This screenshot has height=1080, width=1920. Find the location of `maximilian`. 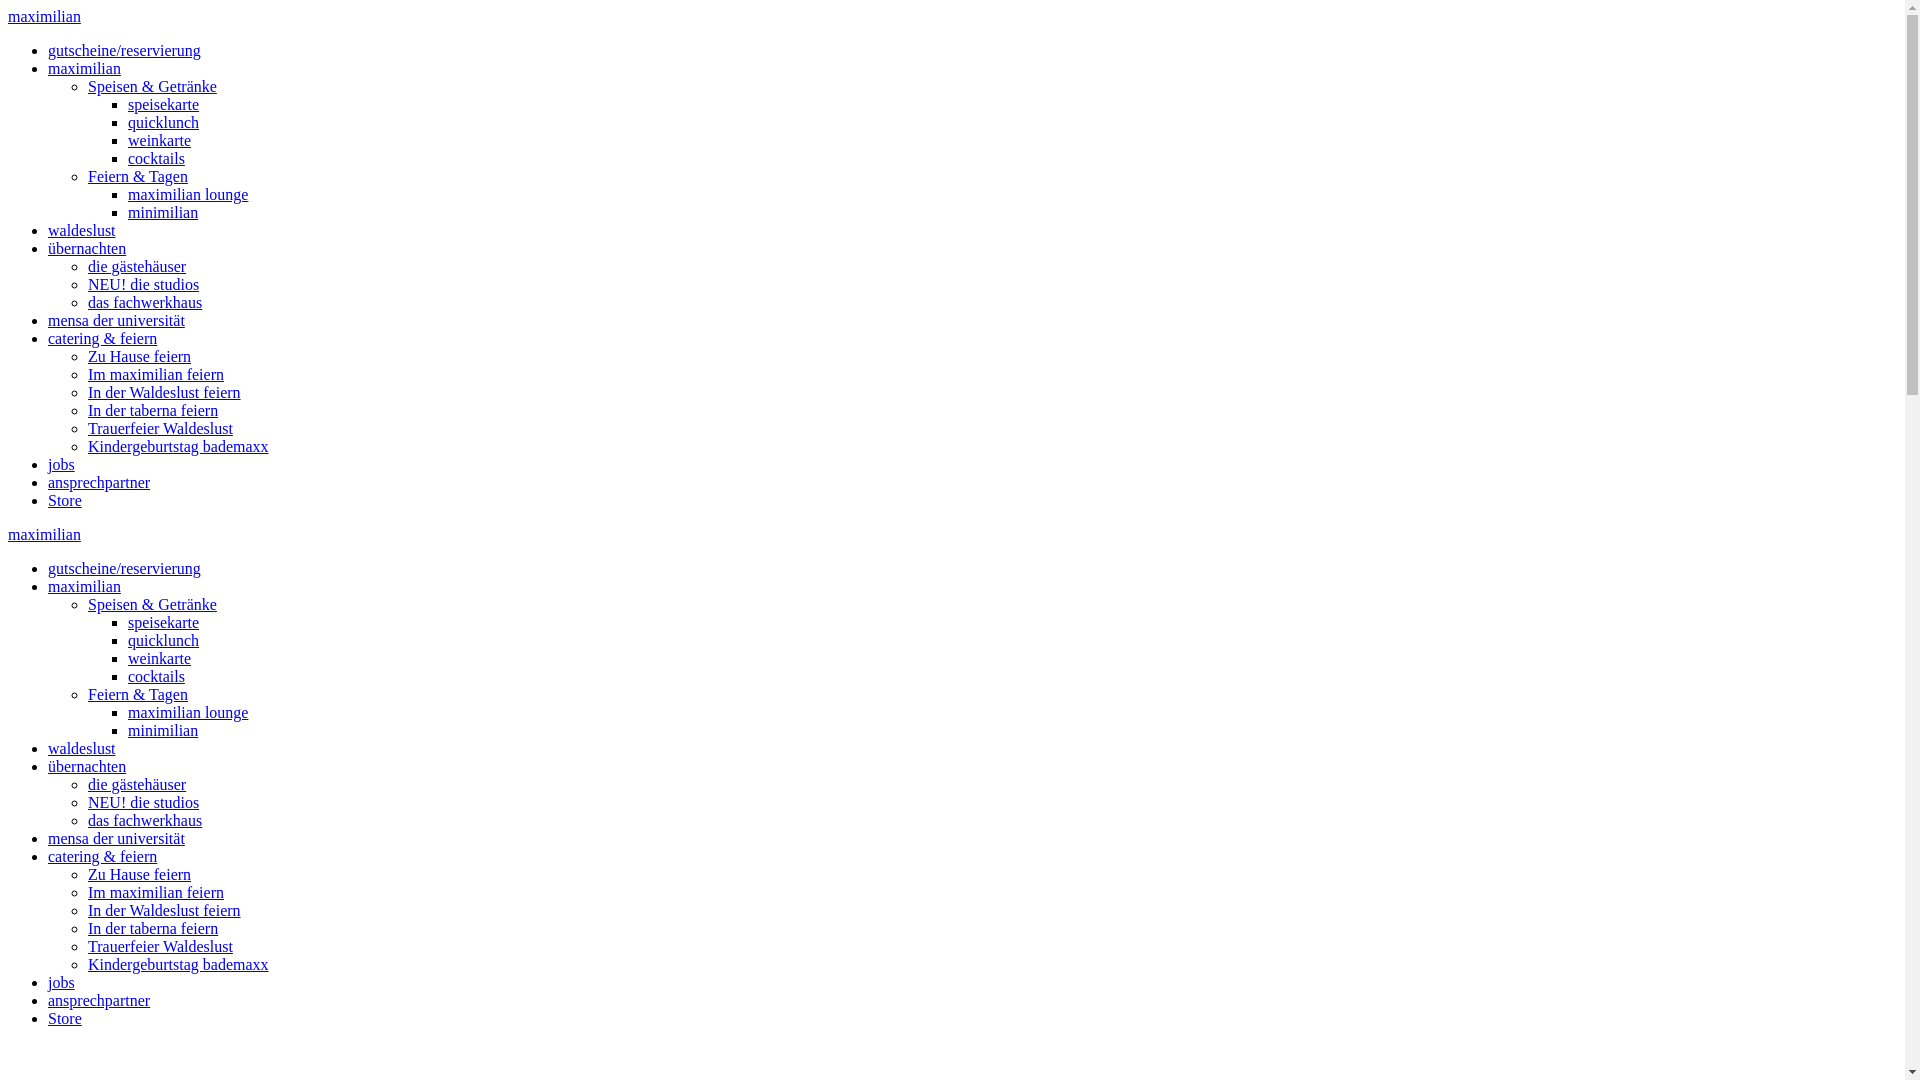

maximilian is located at coordinates (44, 534).